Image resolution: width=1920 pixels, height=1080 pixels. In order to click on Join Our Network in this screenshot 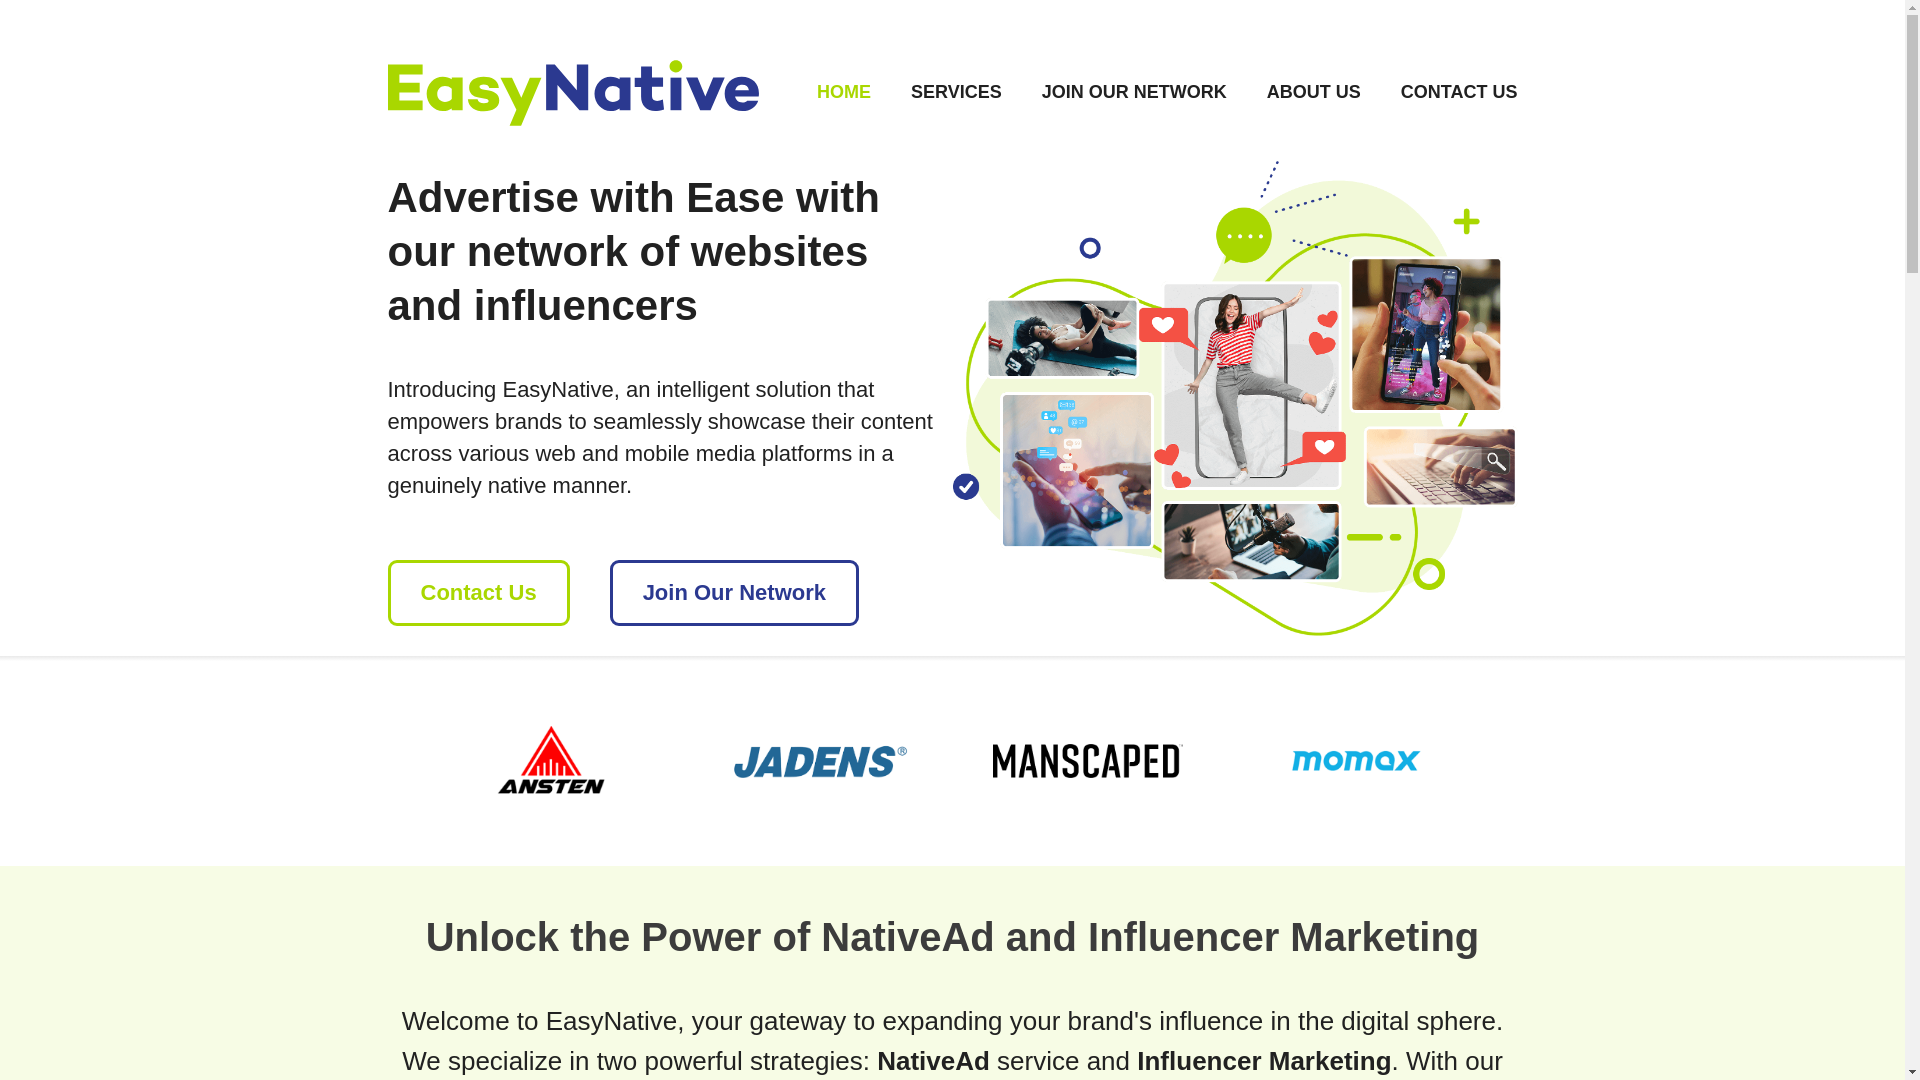, I will do `click(734, 593)`.